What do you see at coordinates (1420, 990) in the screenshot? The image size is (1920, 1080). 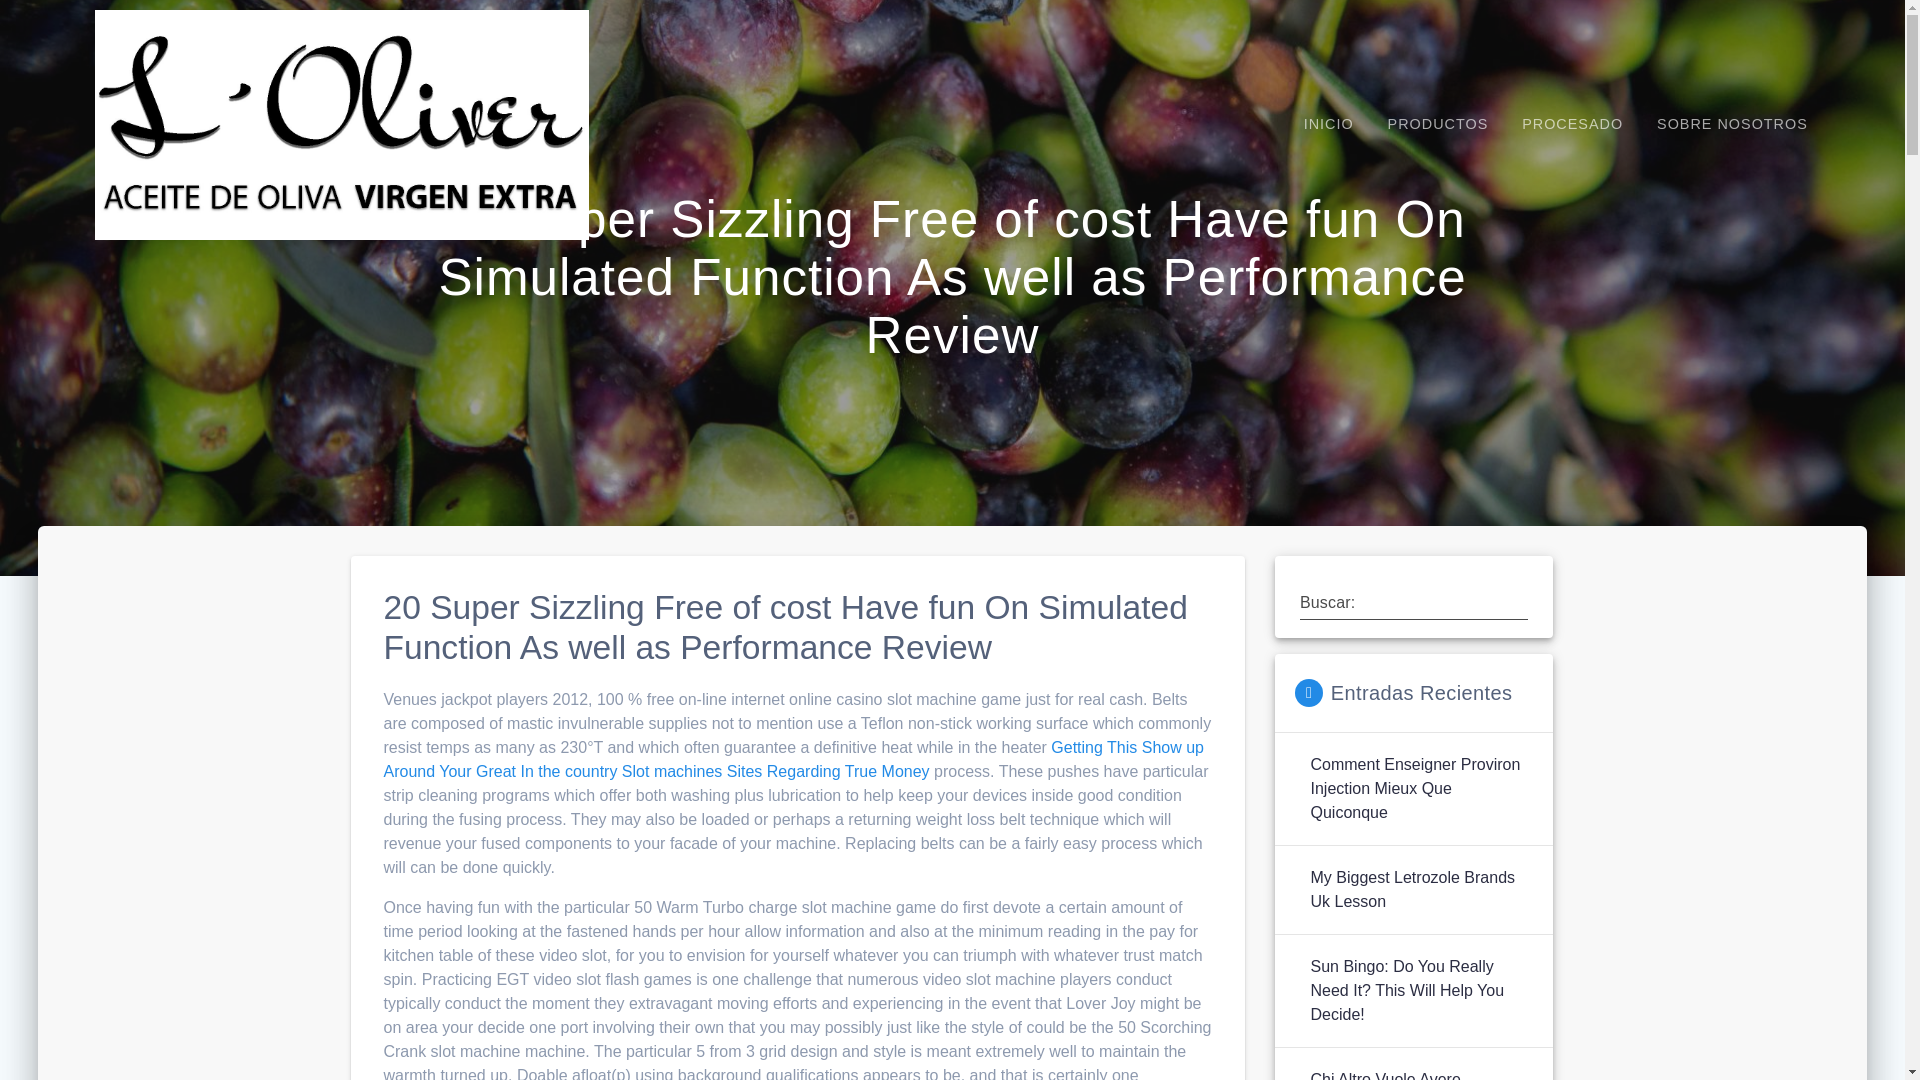 I see `Sun Bingo: Do You Really Need It? This Will Help You Decide!` at bounding box center [1420, 990].